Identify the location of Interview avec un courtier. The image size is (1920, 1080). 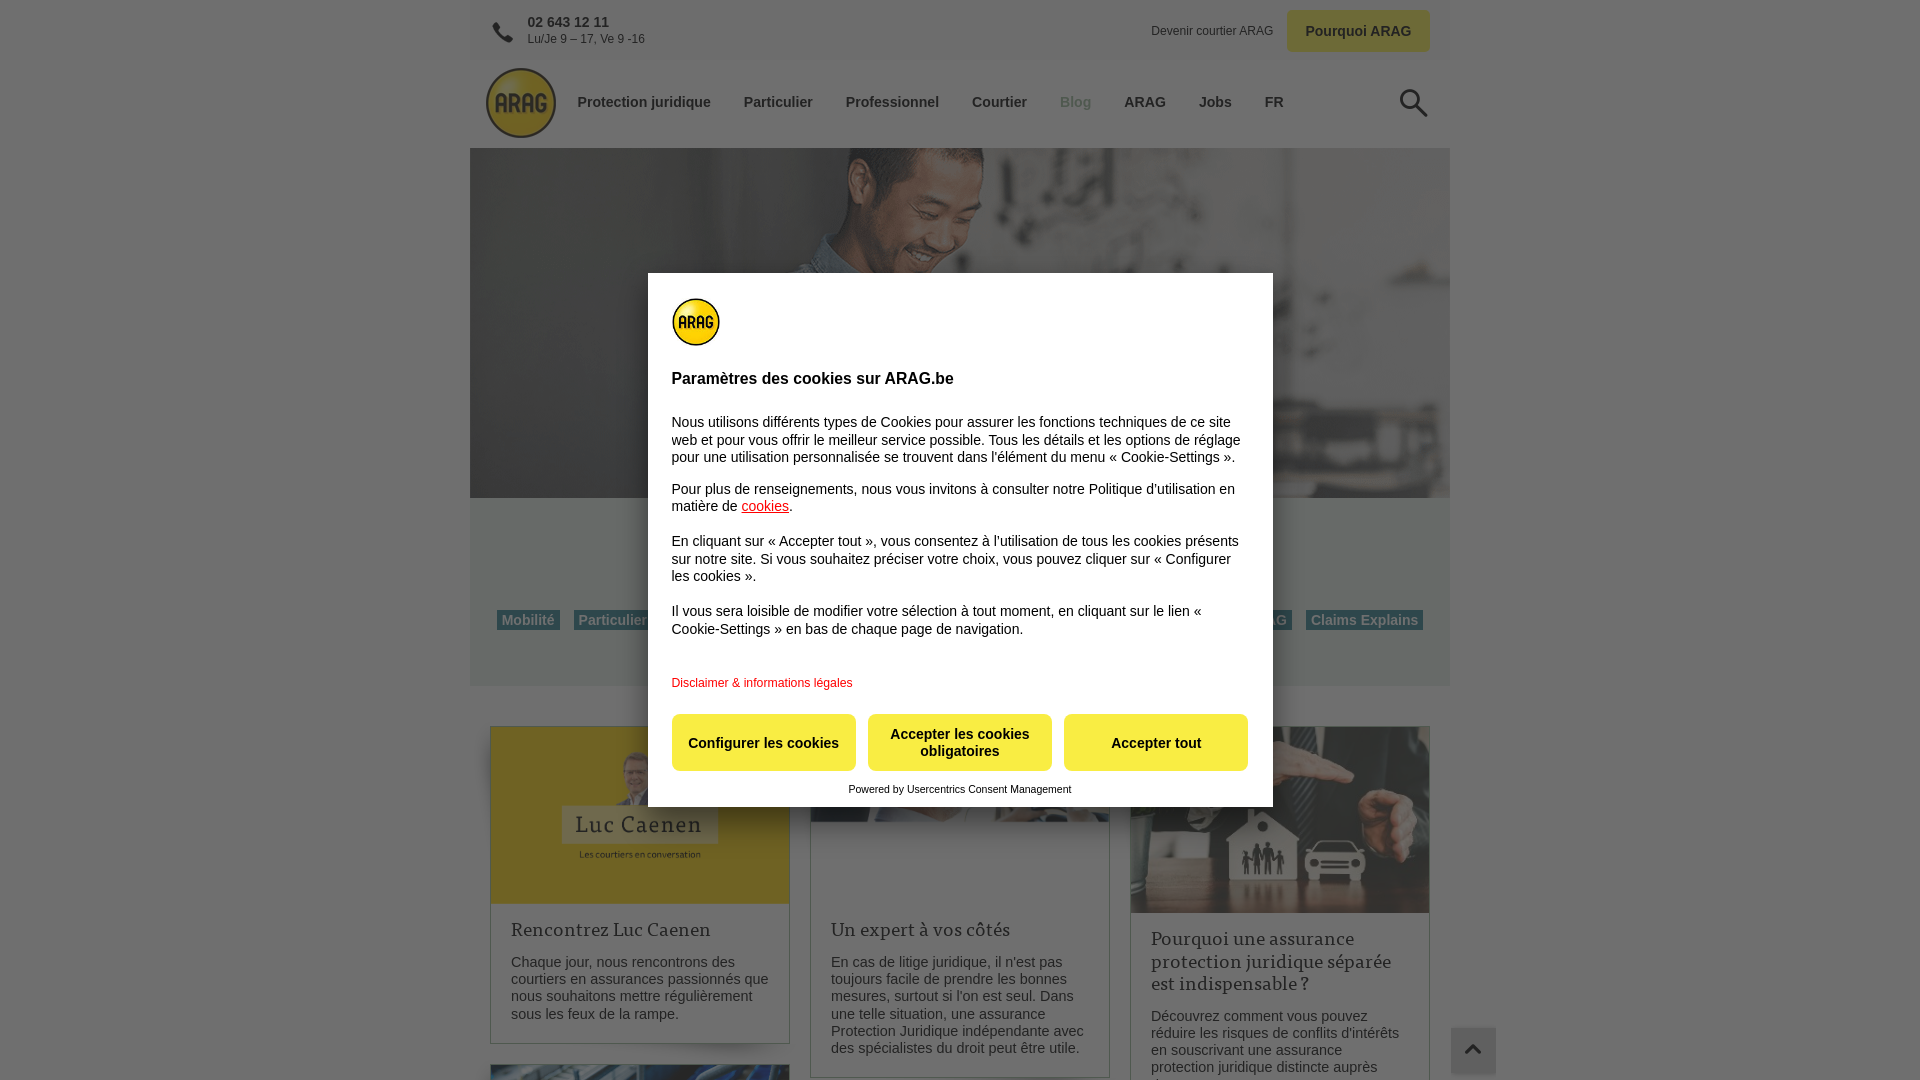
(922, 650).